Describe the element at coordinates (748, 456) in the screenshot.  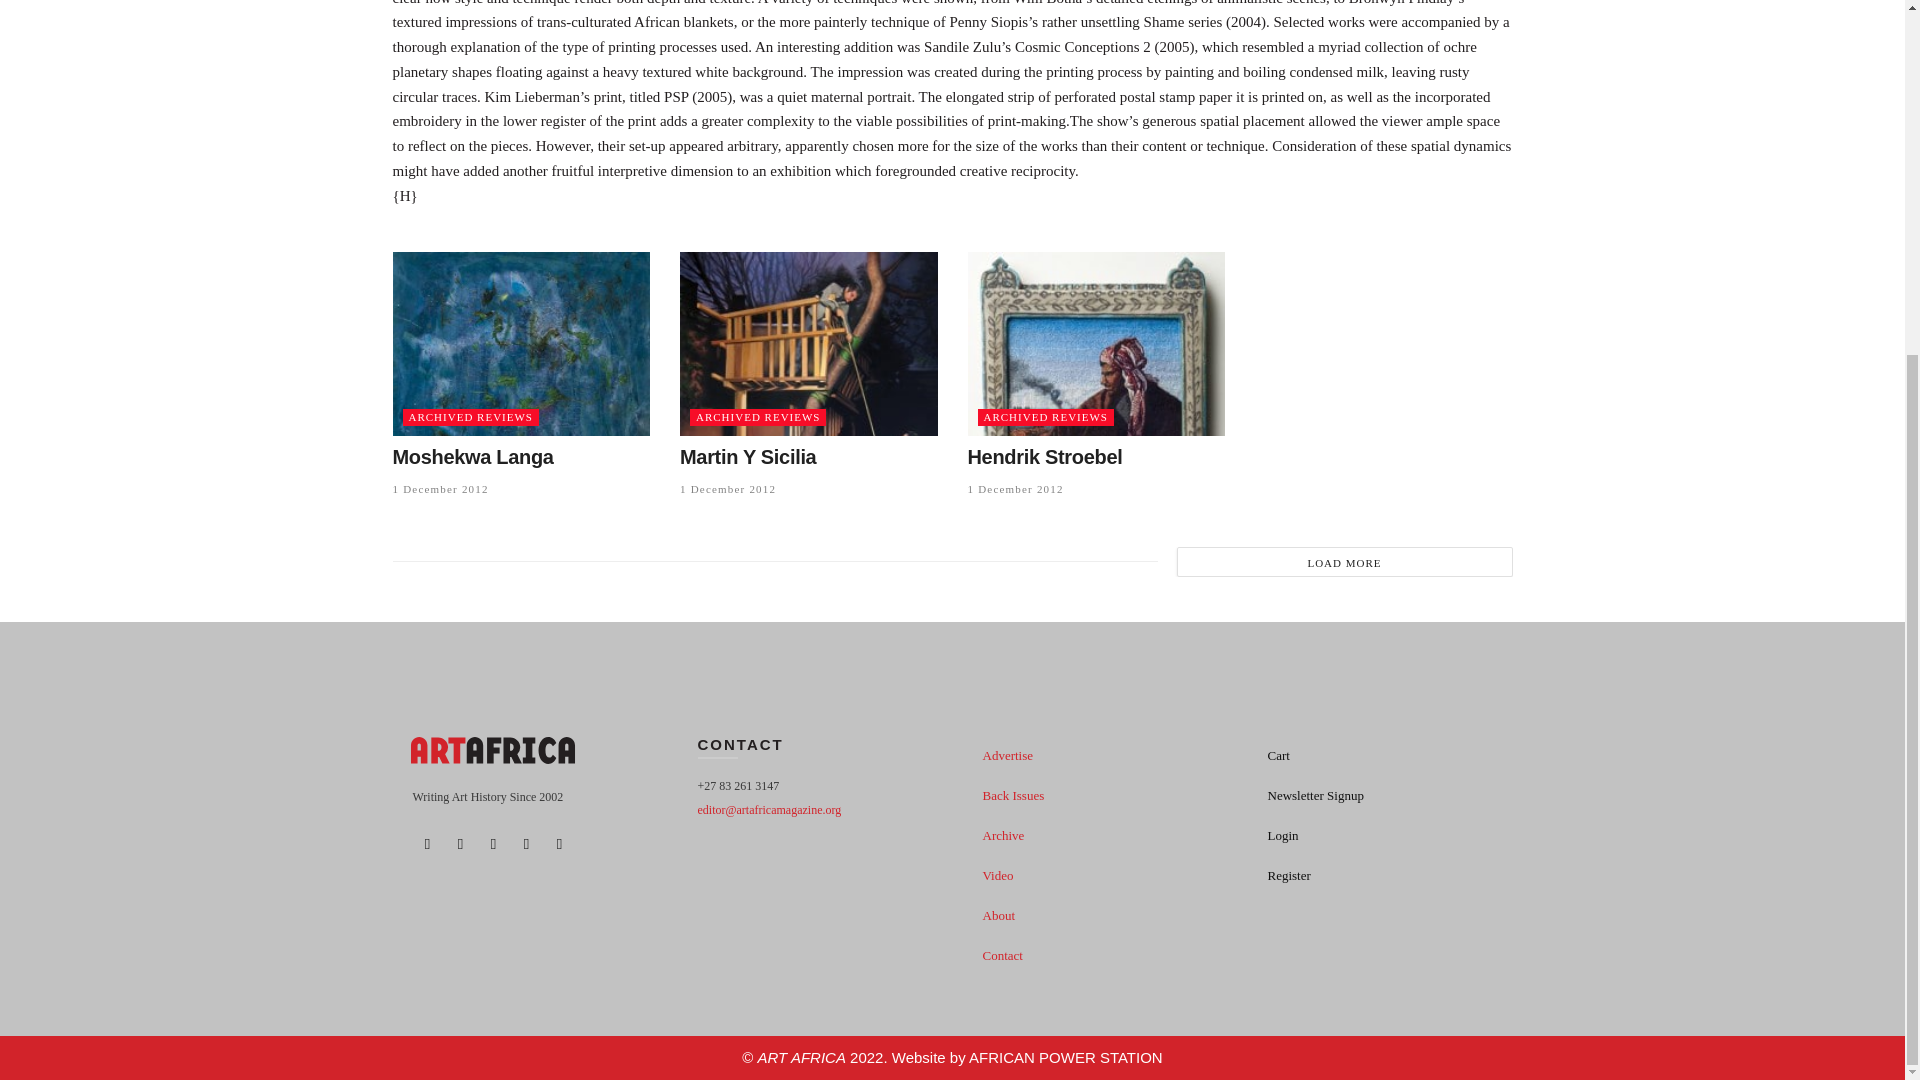
I see `Martin Y Sicilia` at that location.